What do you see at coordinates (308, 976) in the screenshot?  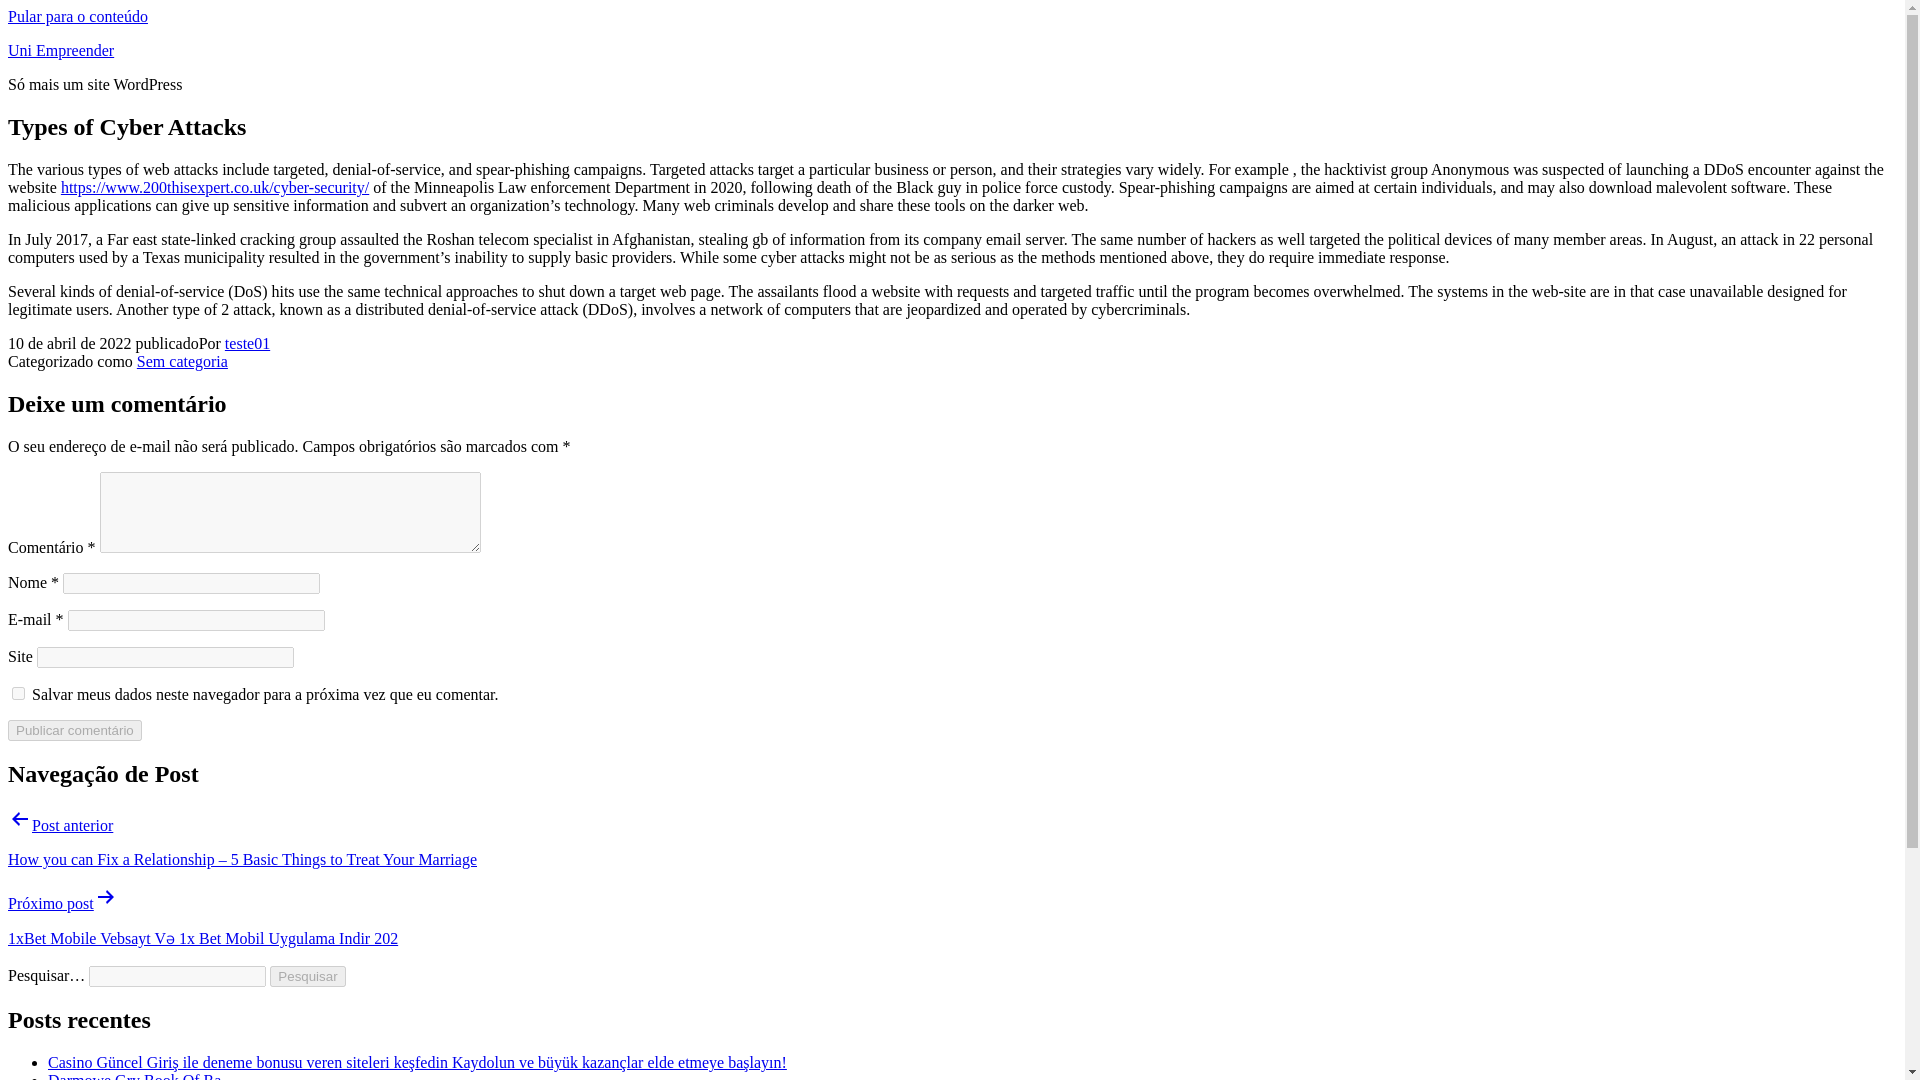 I see `Pesquisar` at bounding box center [308, 976].